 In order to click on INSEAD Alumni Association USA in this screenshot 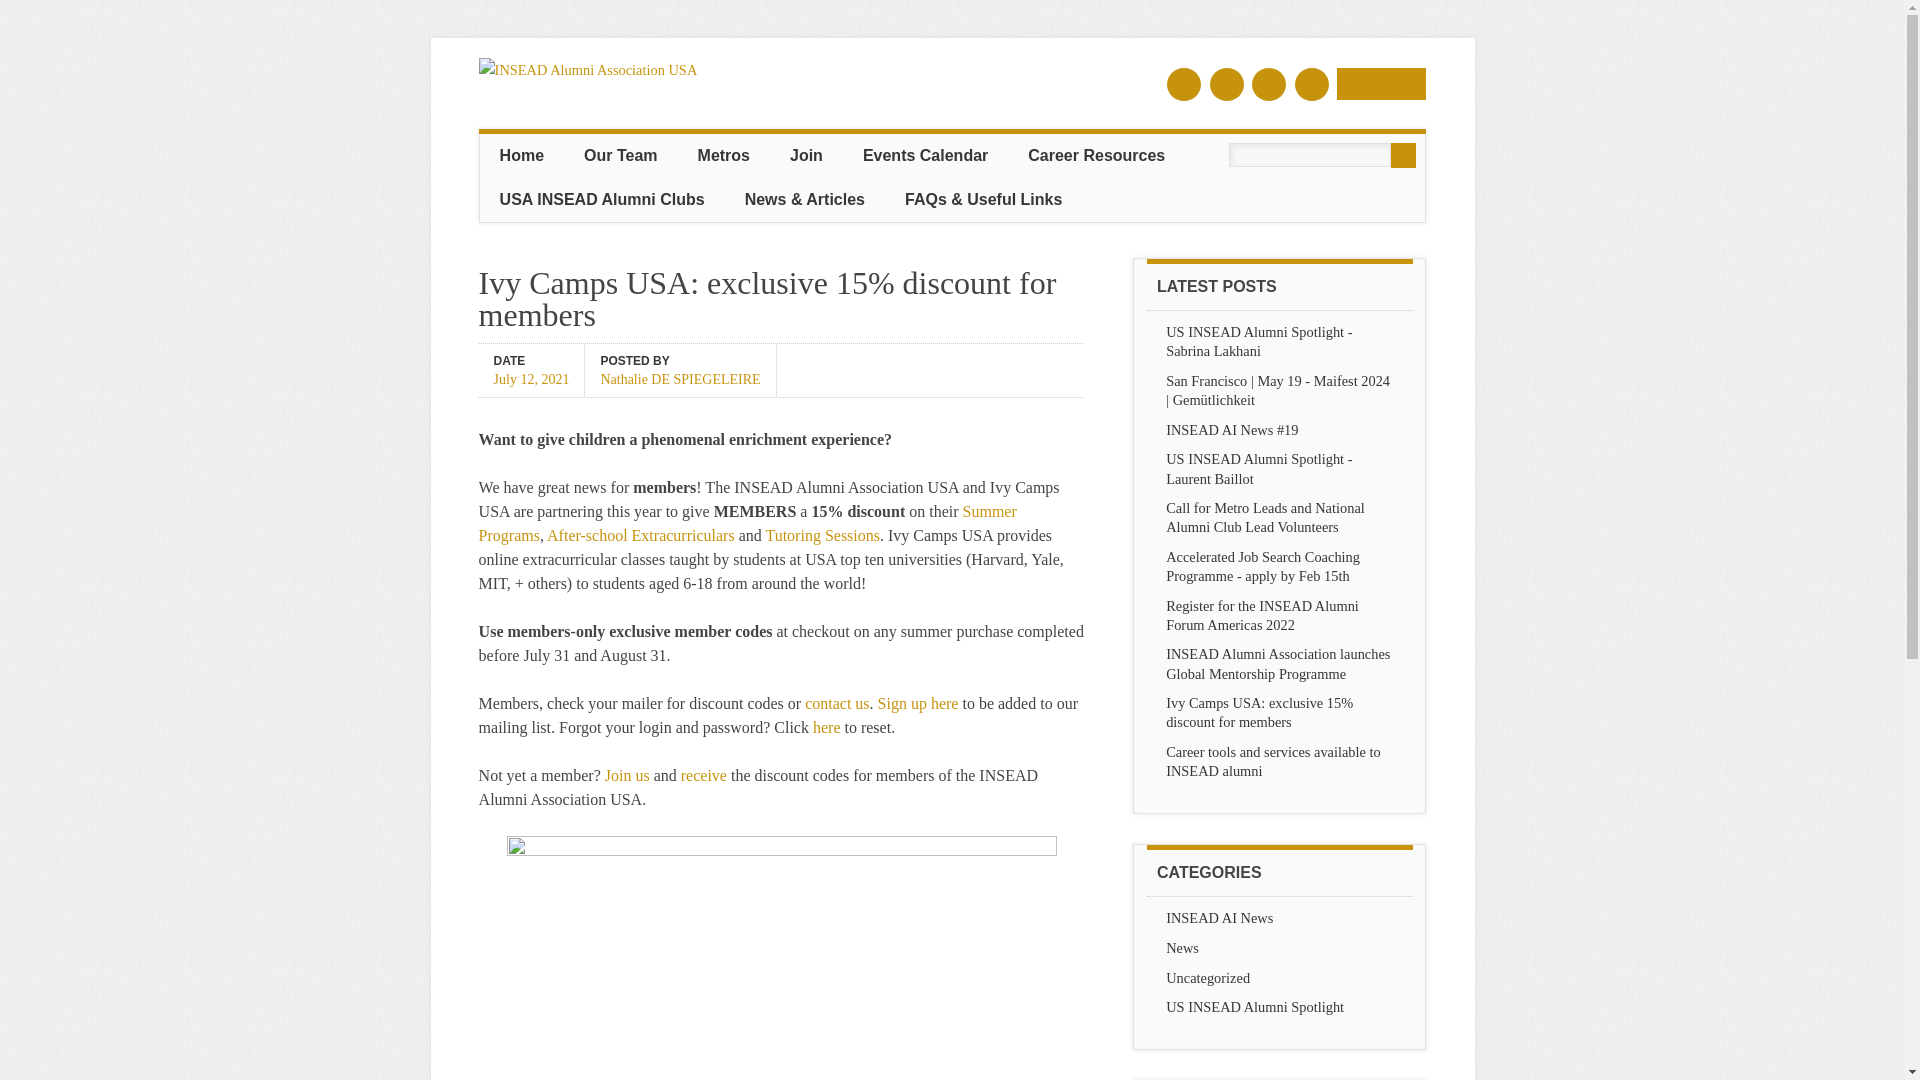, I will do `click(588, 69)`.